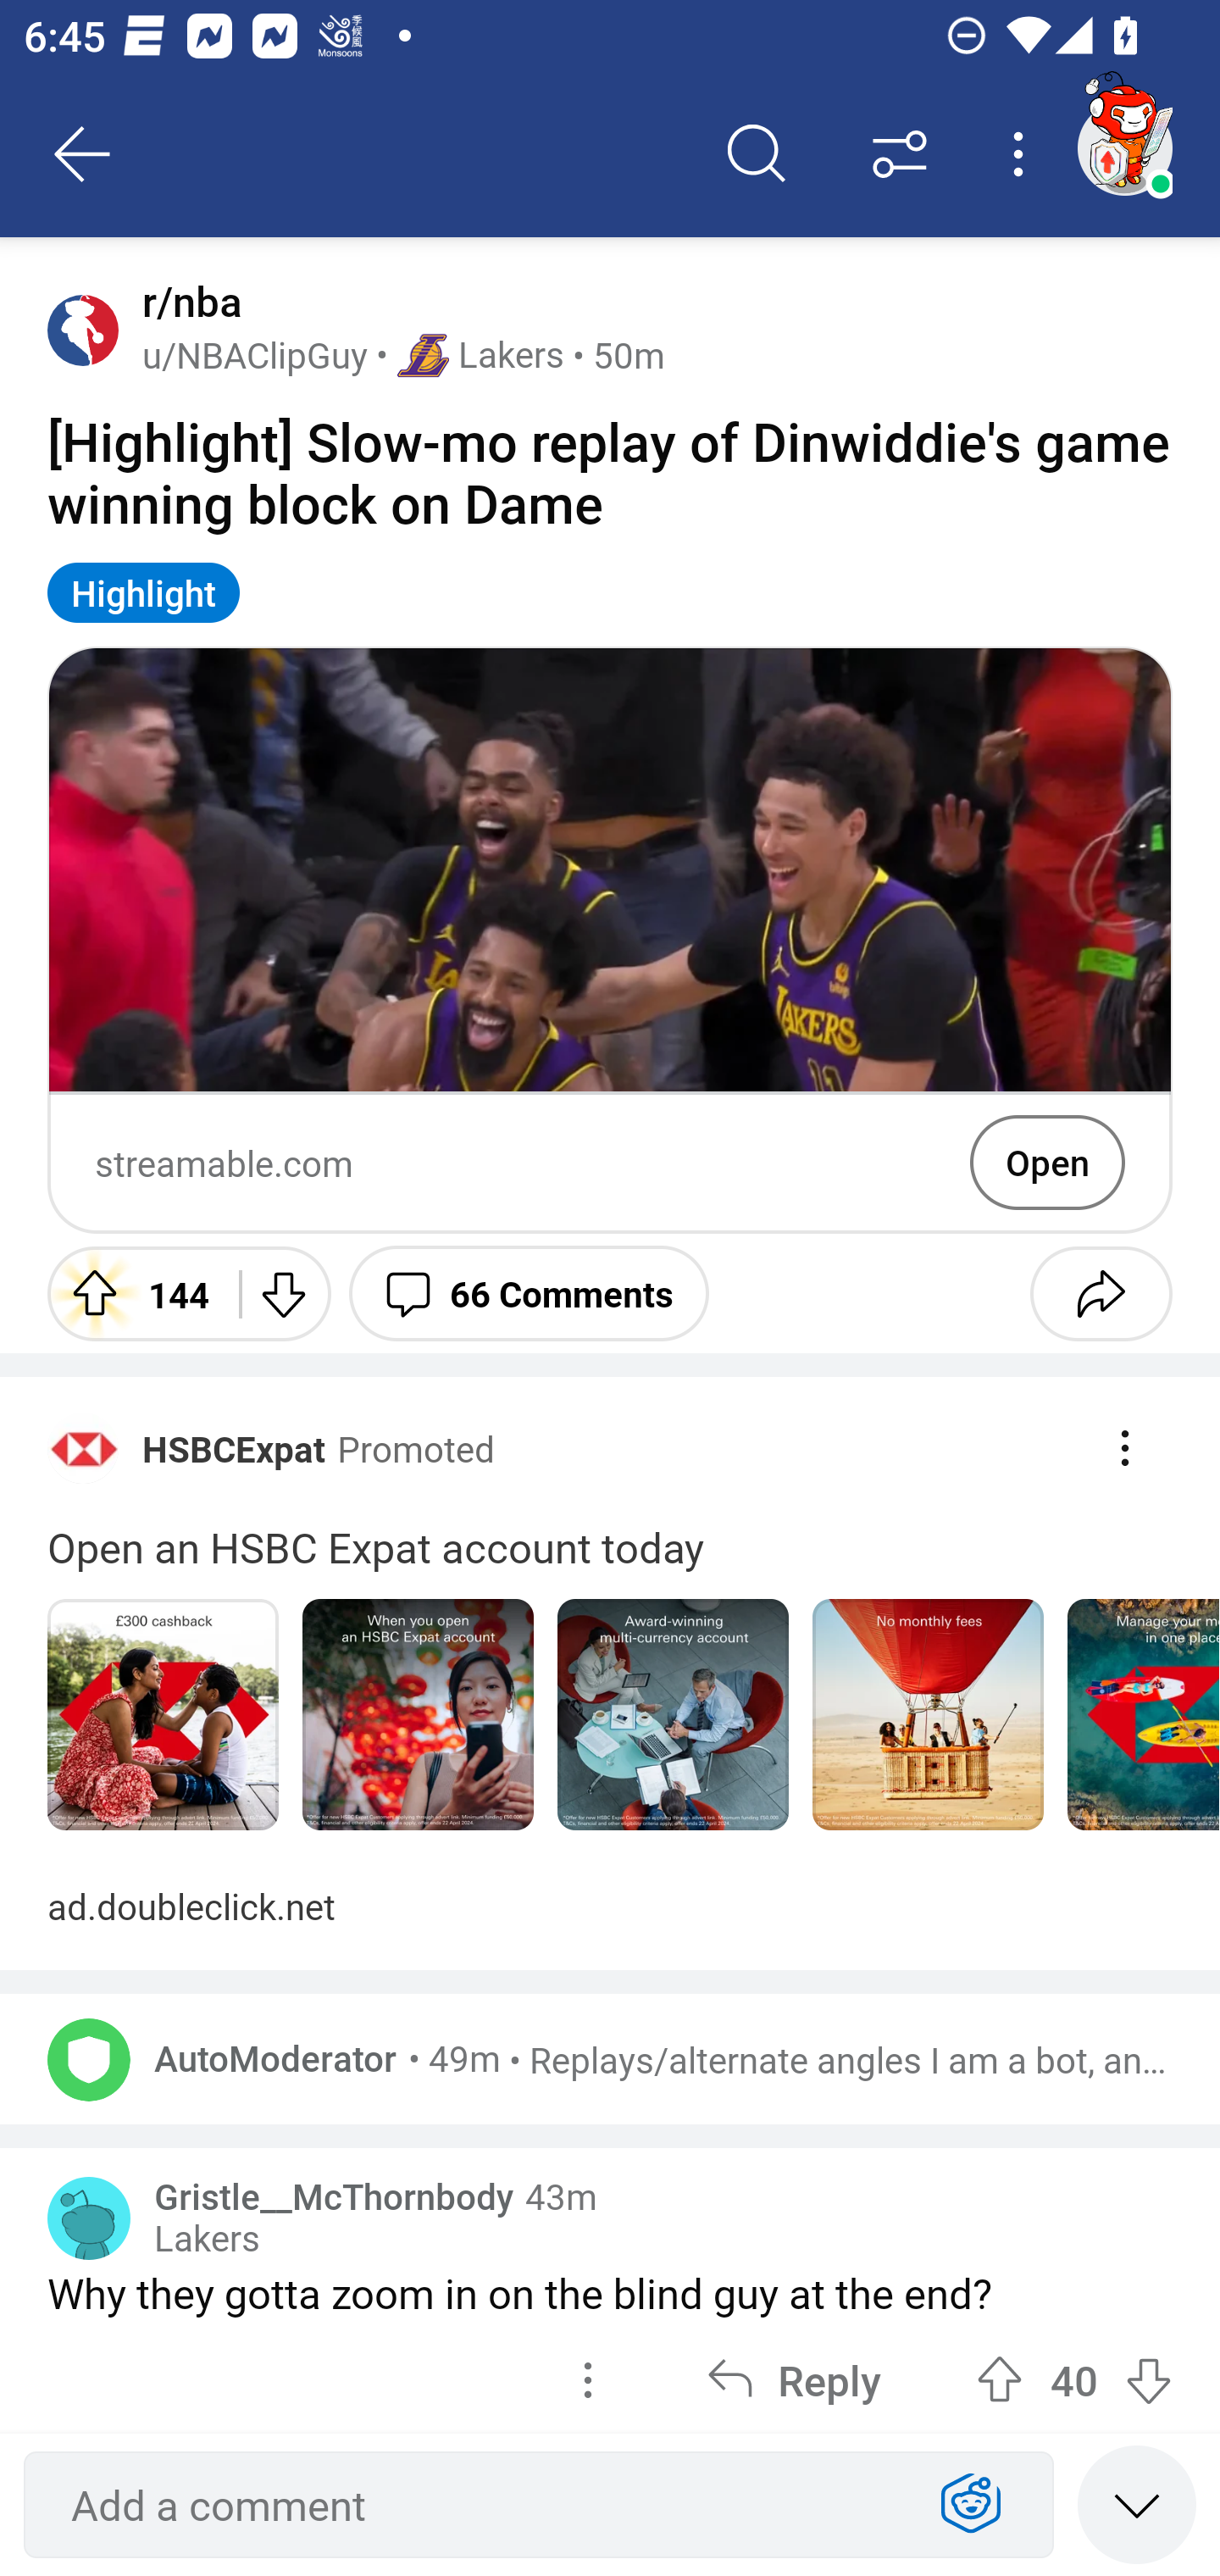 This screenshot has height=2576, width=1220. I want to click on Image 4 of 5. , so click(929, 1715).